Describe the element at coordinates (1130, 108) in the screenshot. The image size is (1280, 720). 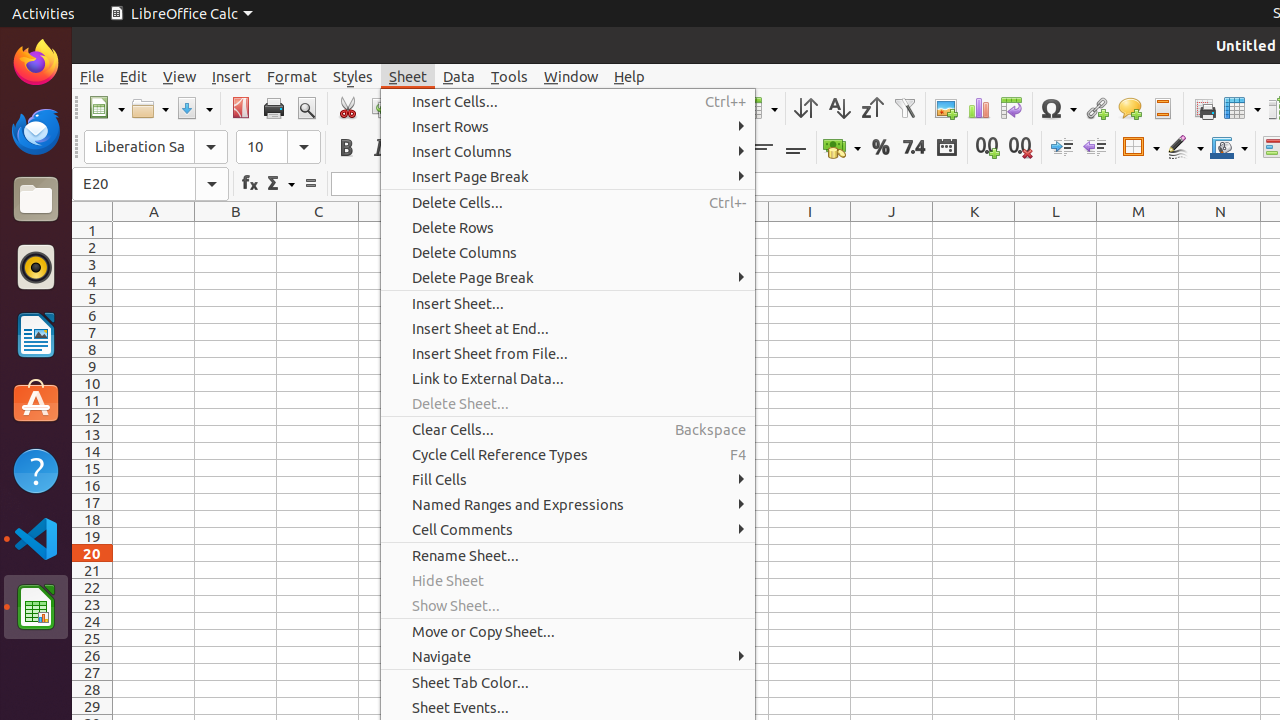
I see `Comment` at that location.